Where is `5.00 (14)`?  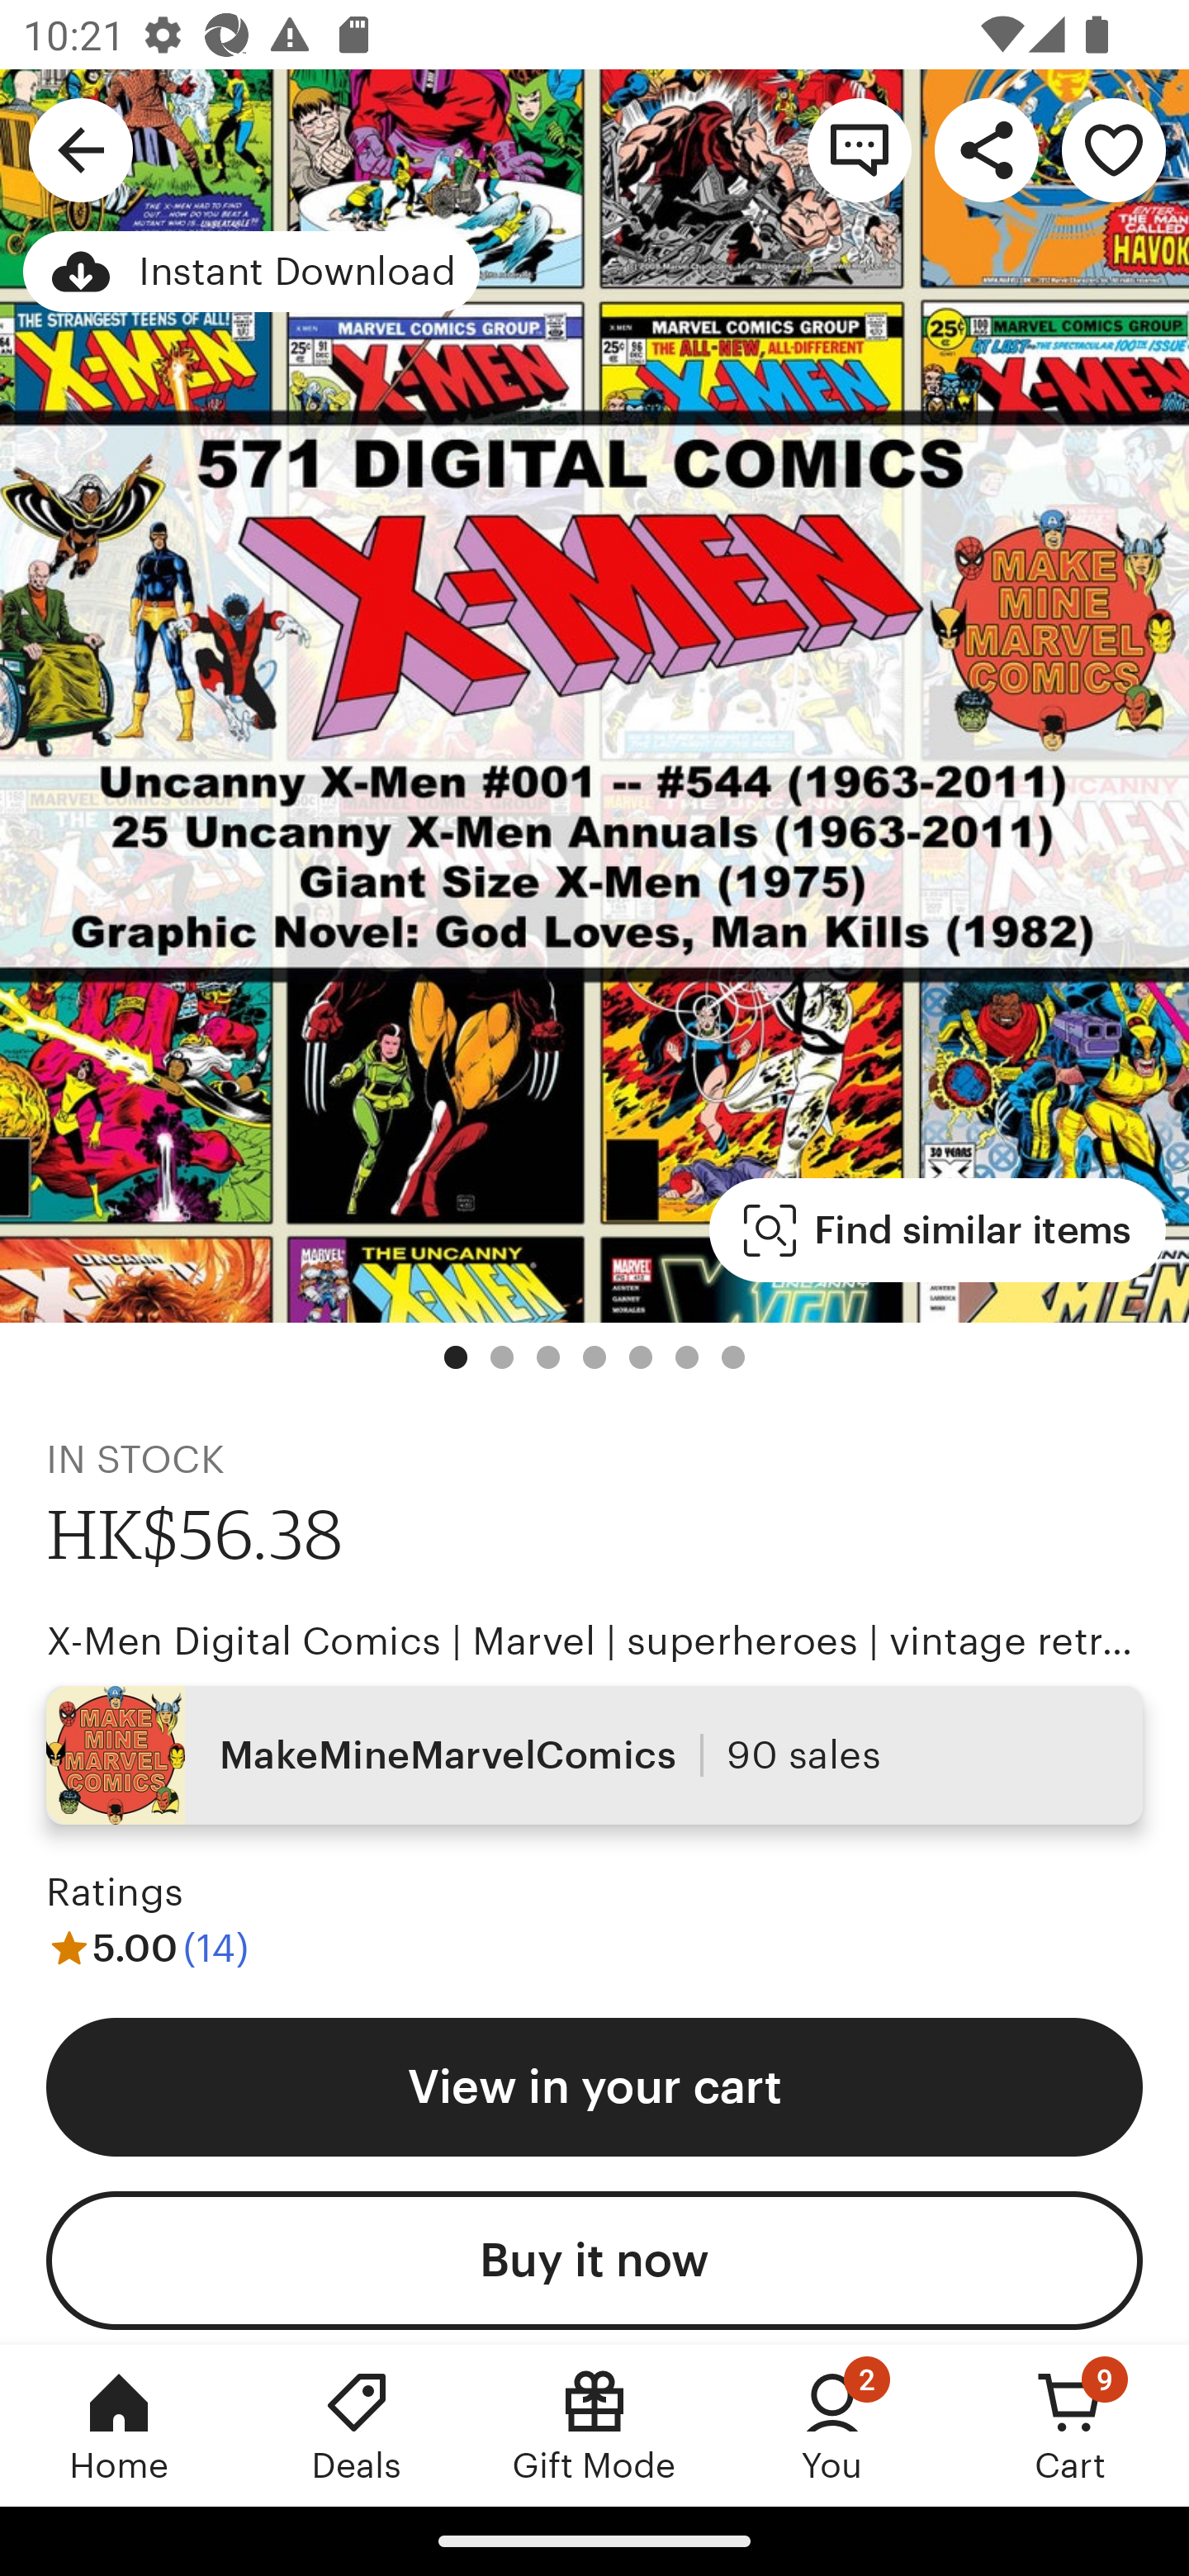 5.00 (14) is located at coordinates (147, 1947).